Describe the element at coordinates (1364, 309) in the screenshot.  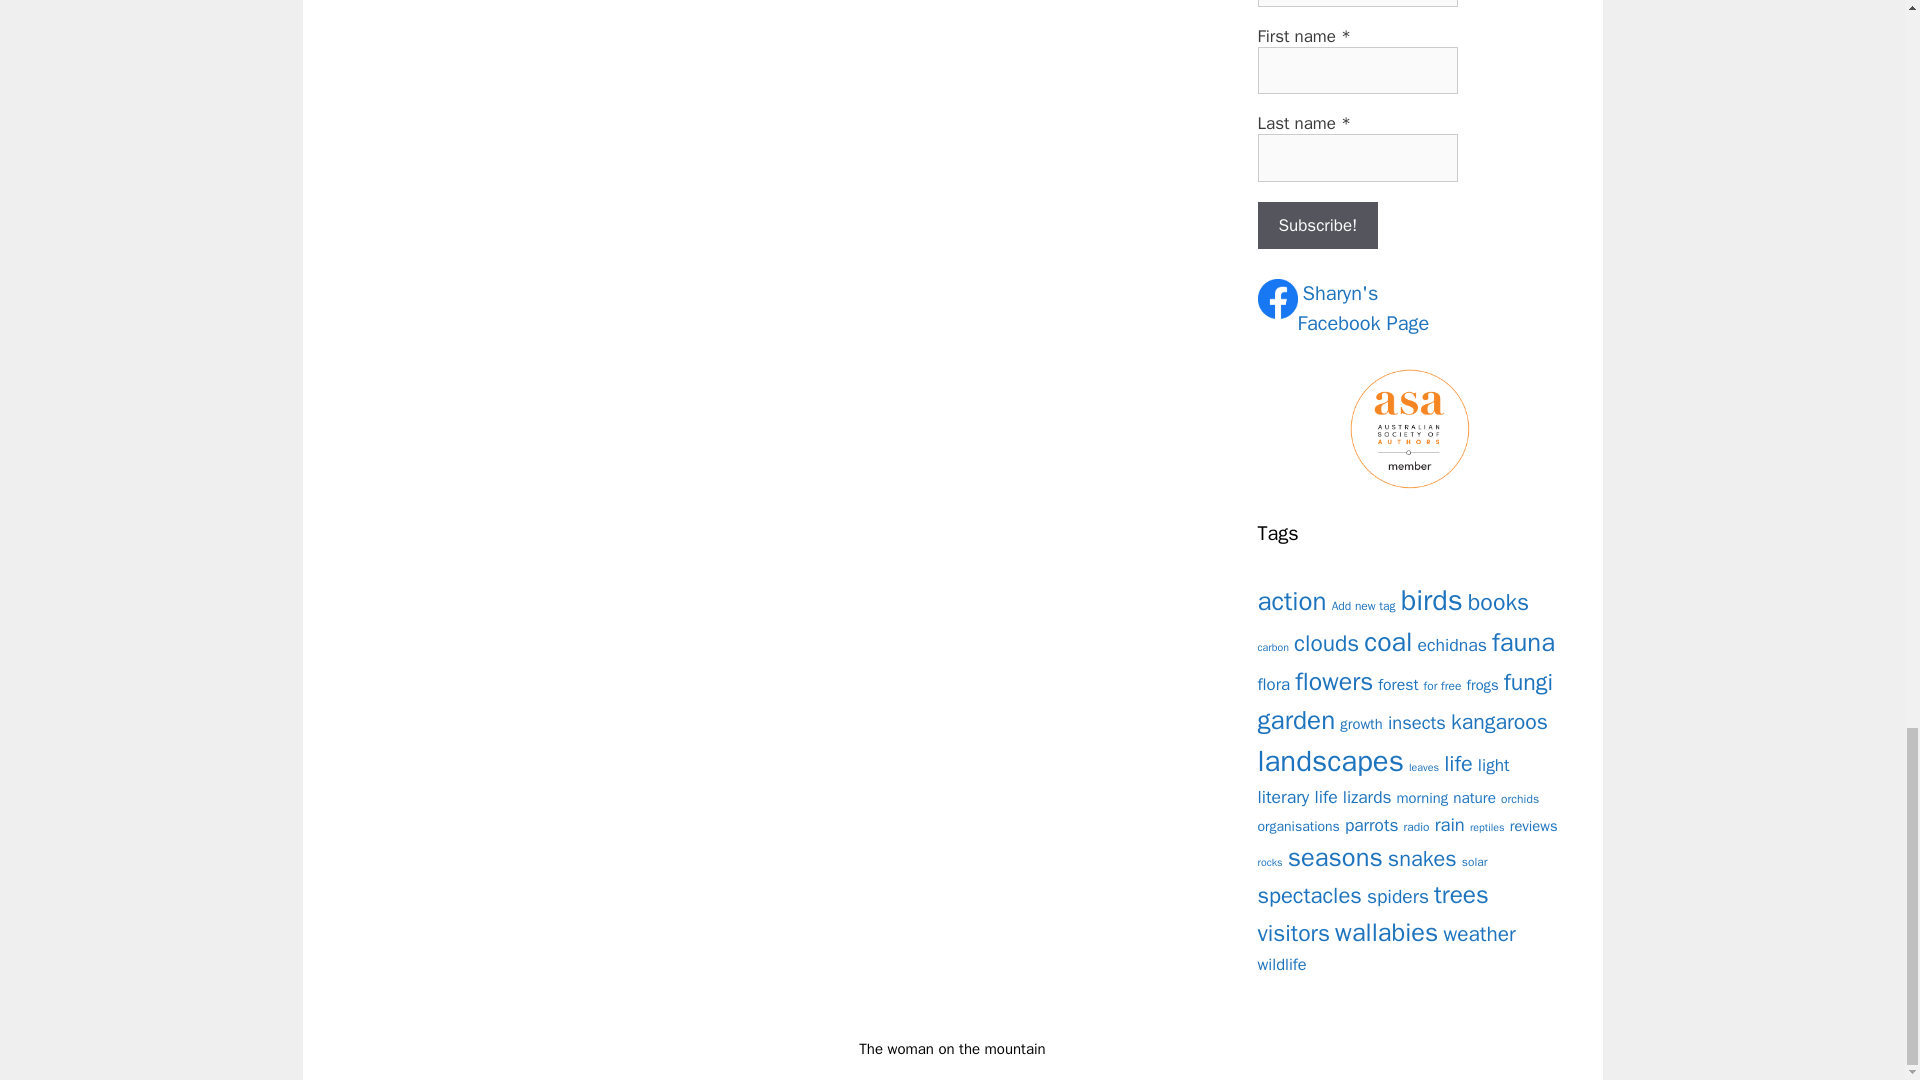
I see `flowers` at that location.